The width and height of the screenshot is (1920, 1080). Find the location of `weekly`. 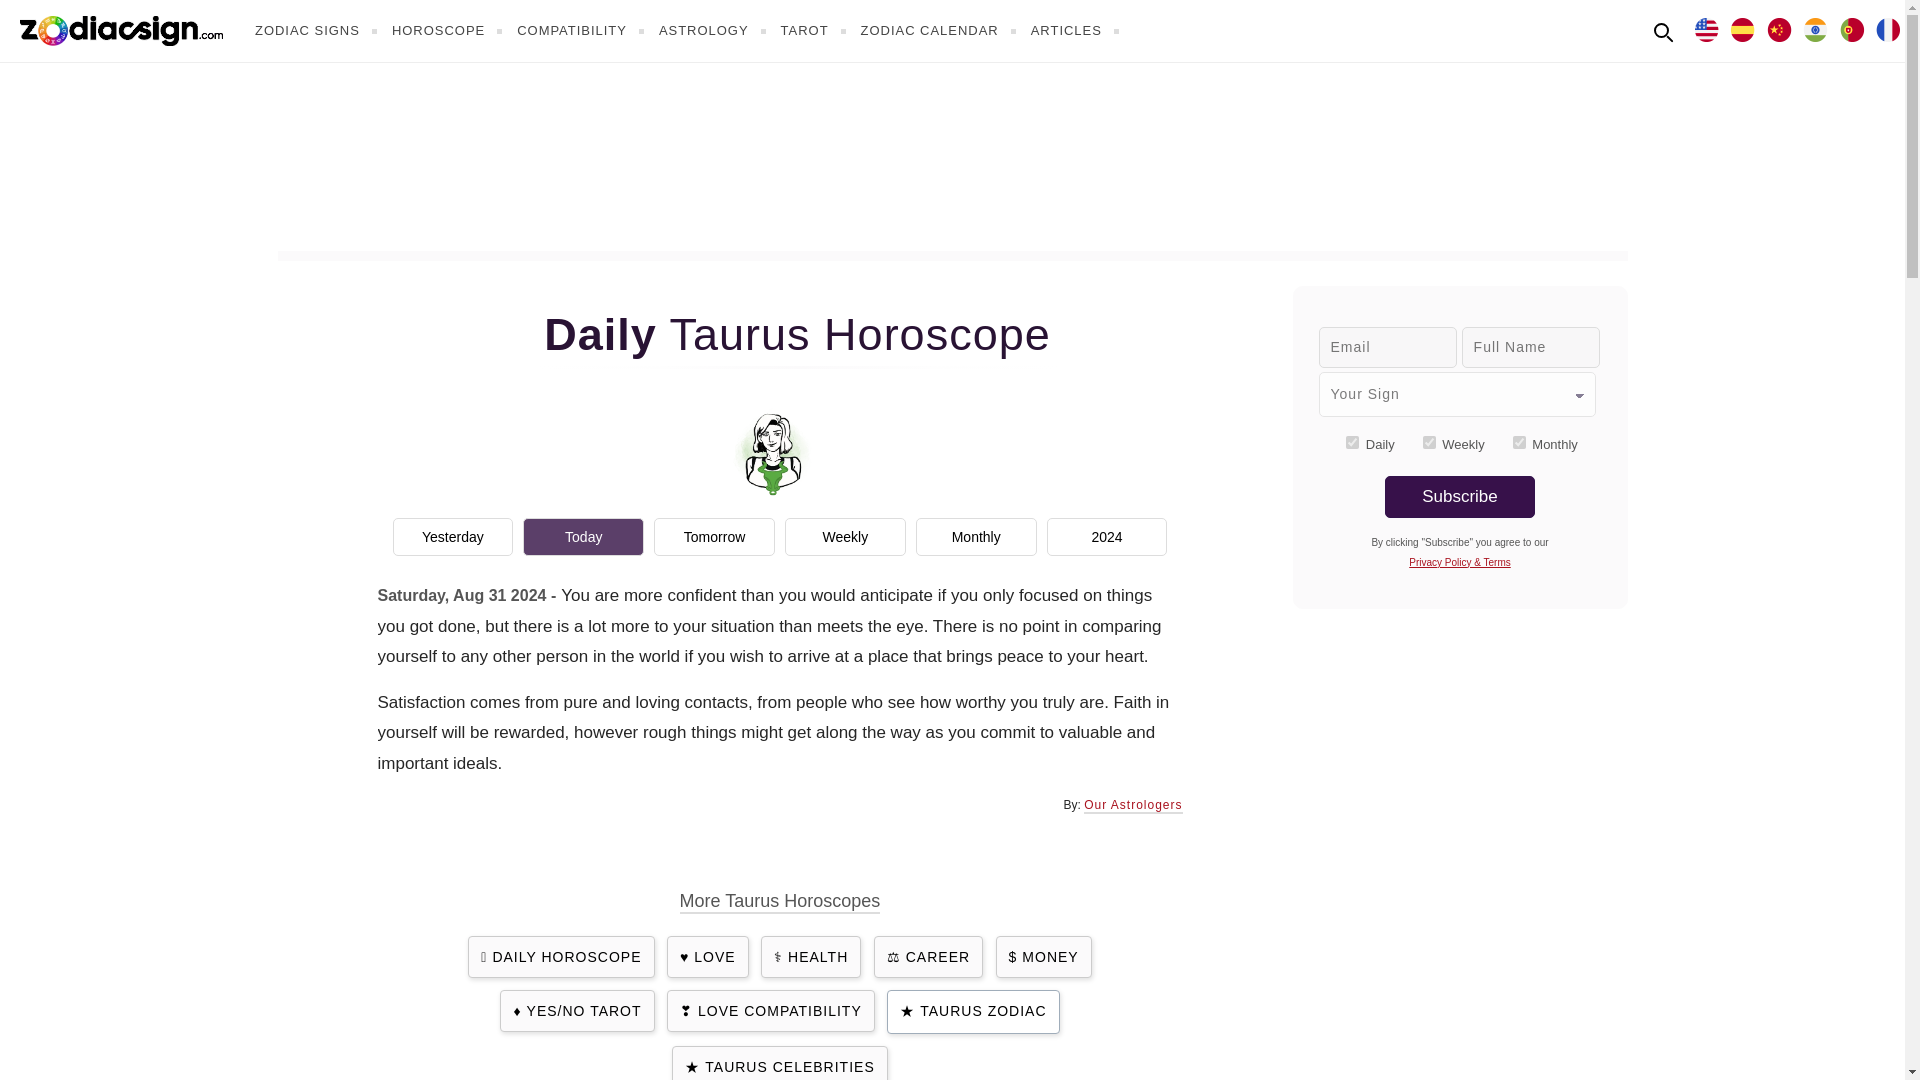

weekly is located at coordinates (1429, 442).